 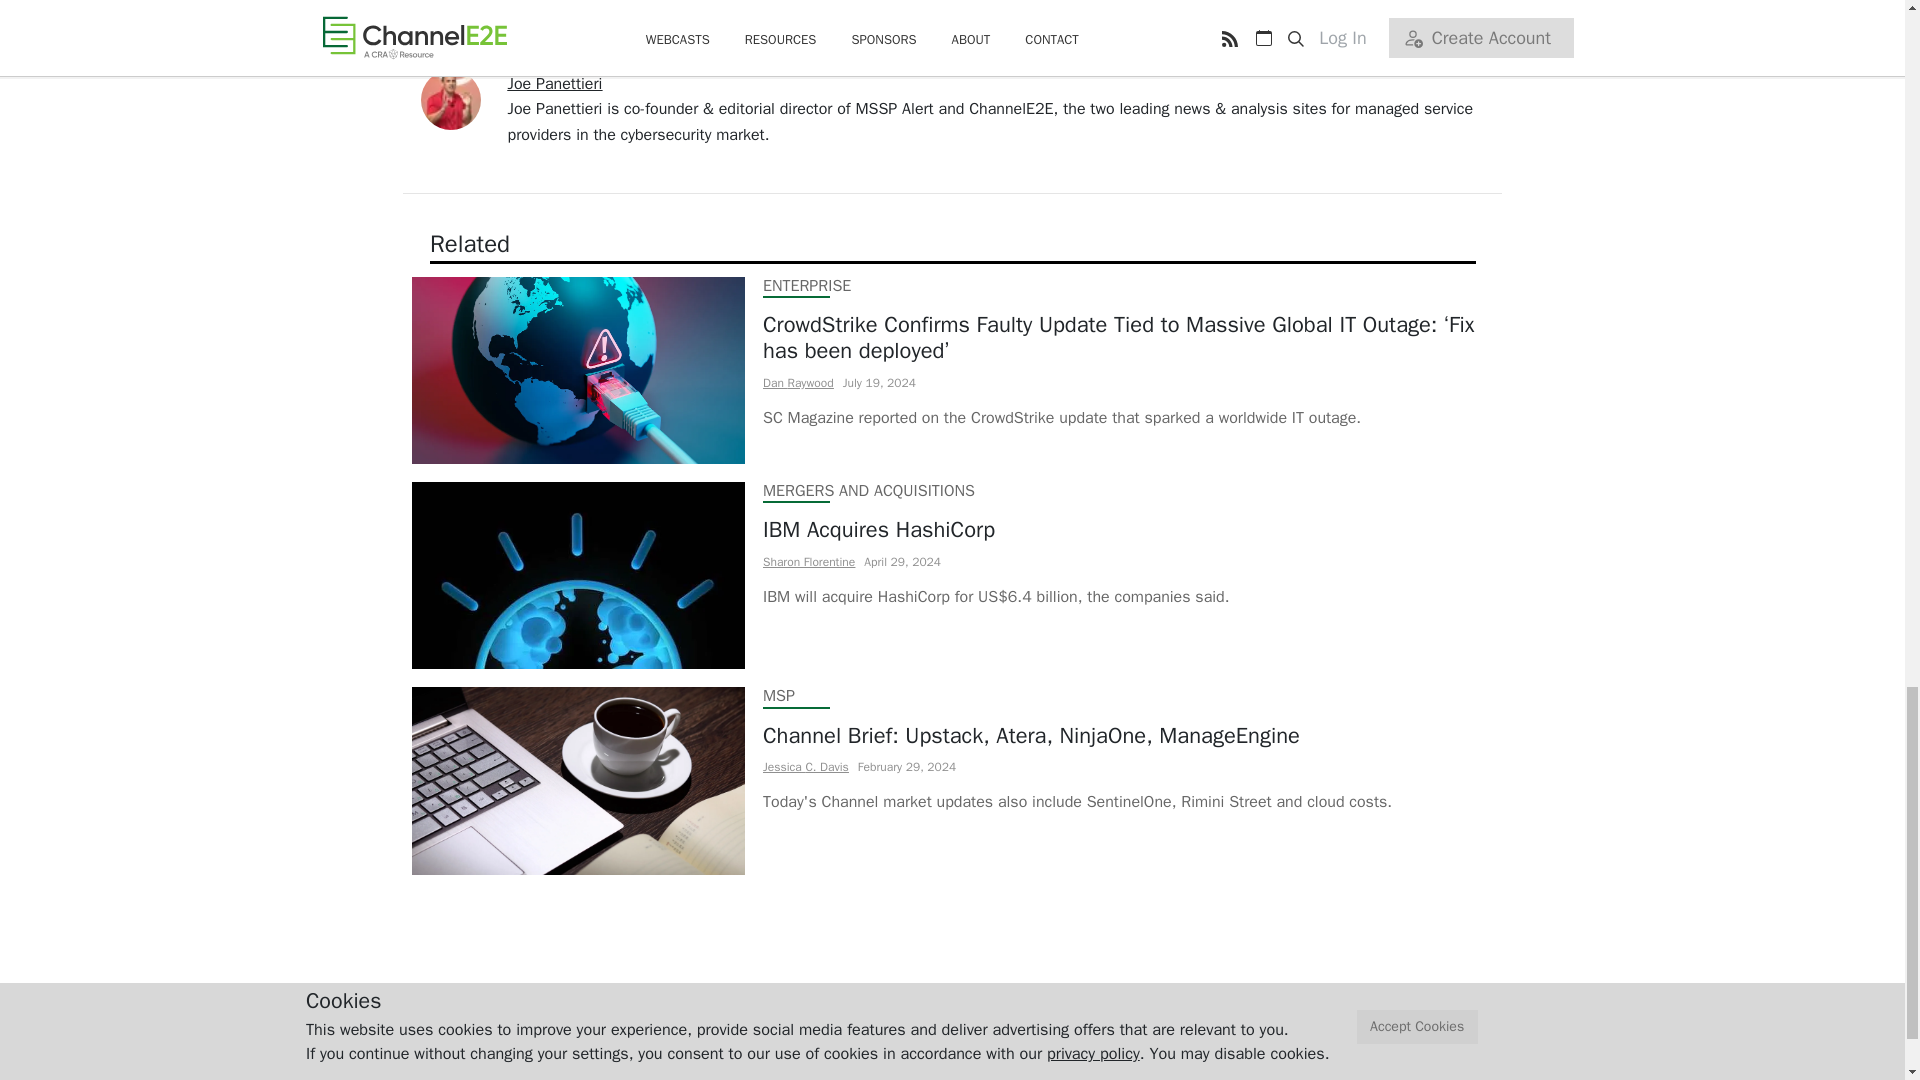 I want to click on MERGERS AND ACQUISITIONS, so click(x=868, y=490).